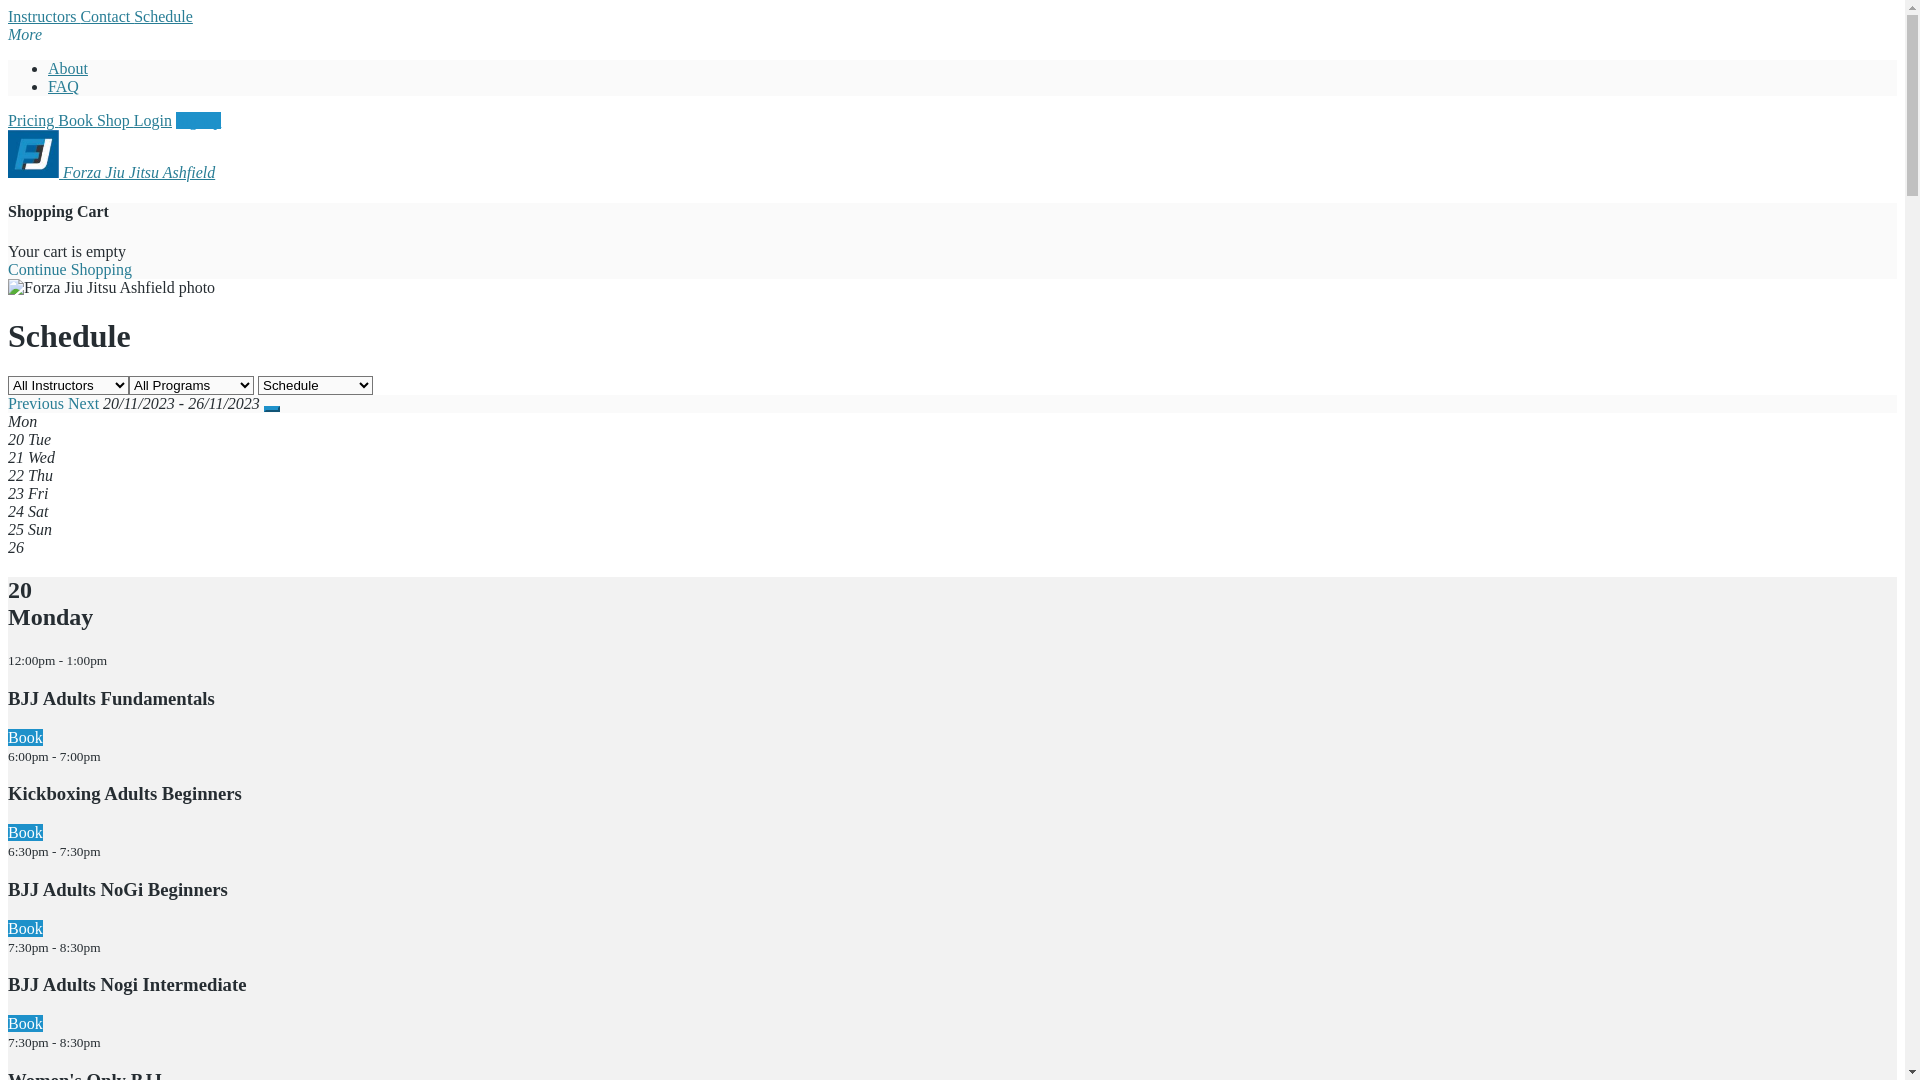 The image size is (1920, 1080). I want to click on Continue Shopping, so click(70, 270).